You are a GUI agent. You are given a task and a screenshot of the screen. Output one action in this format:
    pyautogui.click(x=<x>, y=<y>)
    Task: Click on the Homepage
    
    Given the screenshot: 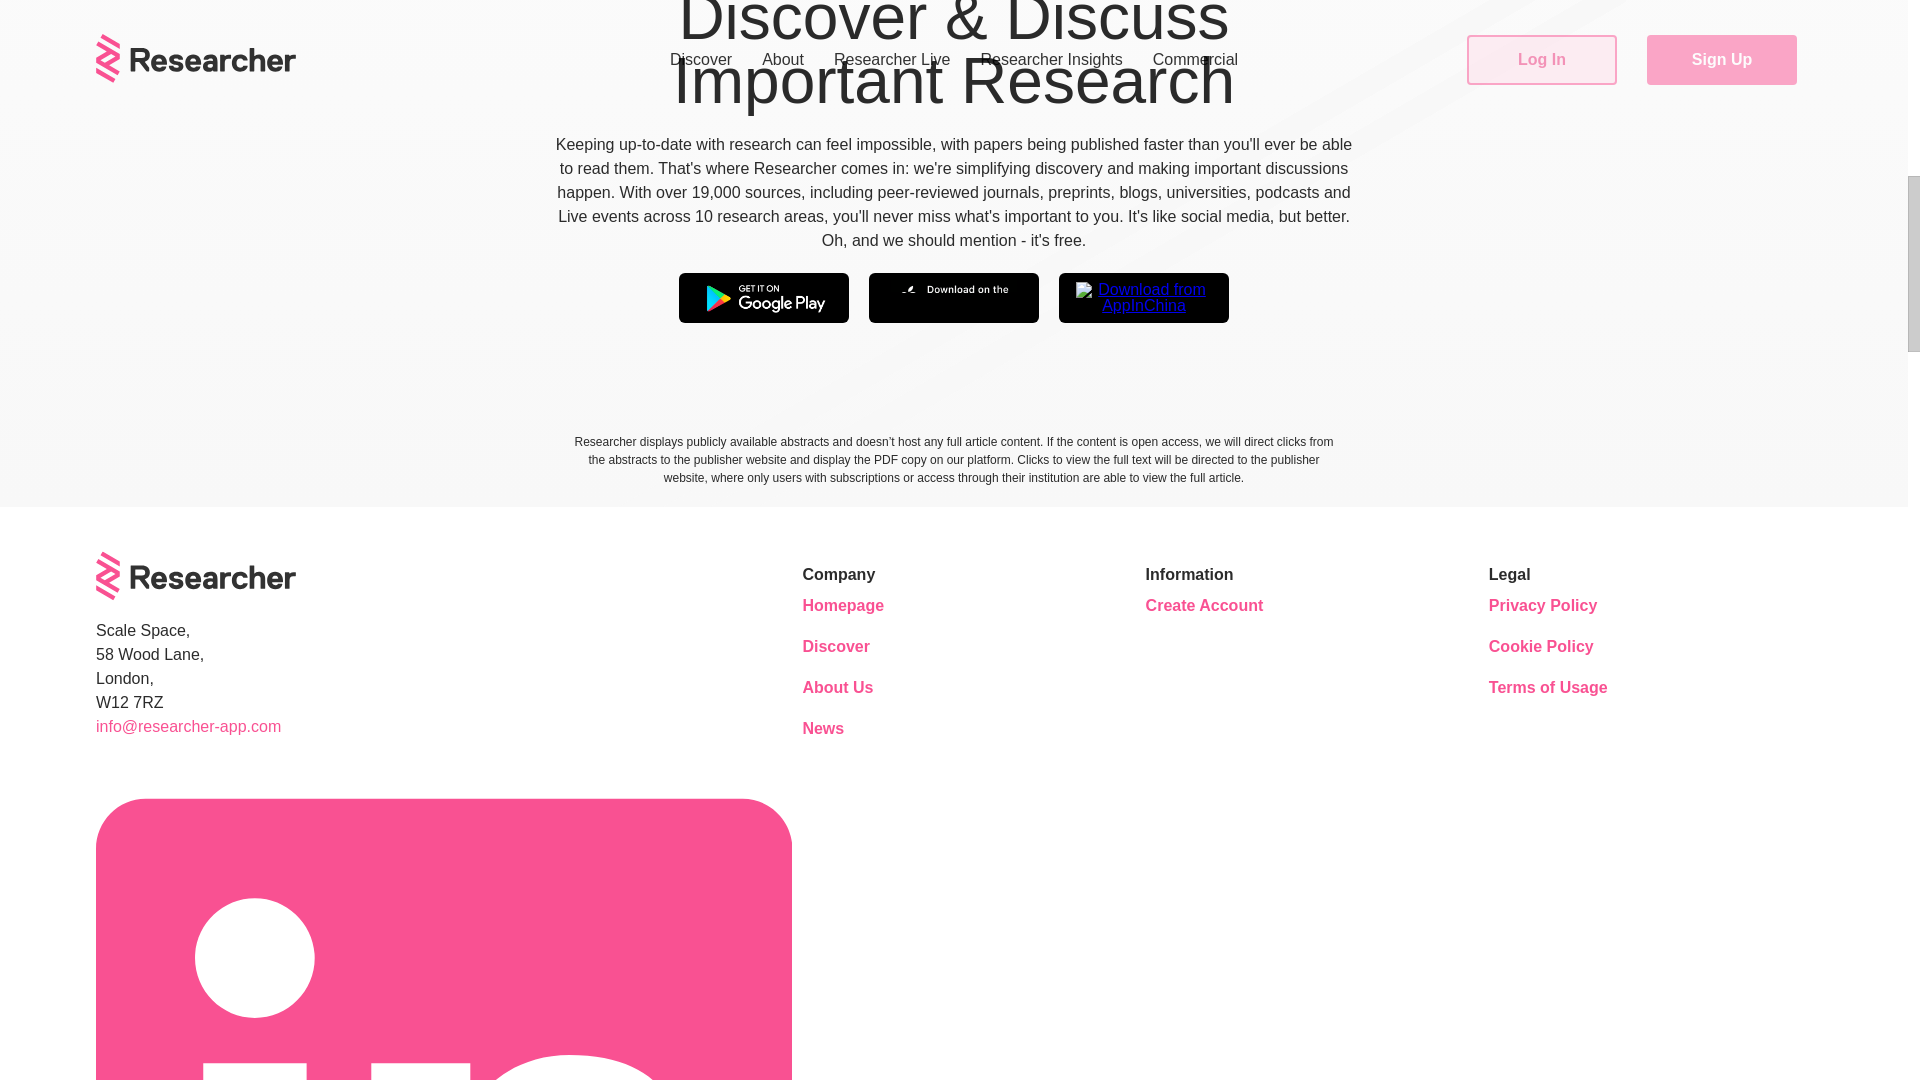 What is the action you would take?
    pyautogui.click(x=862, y=606)
    